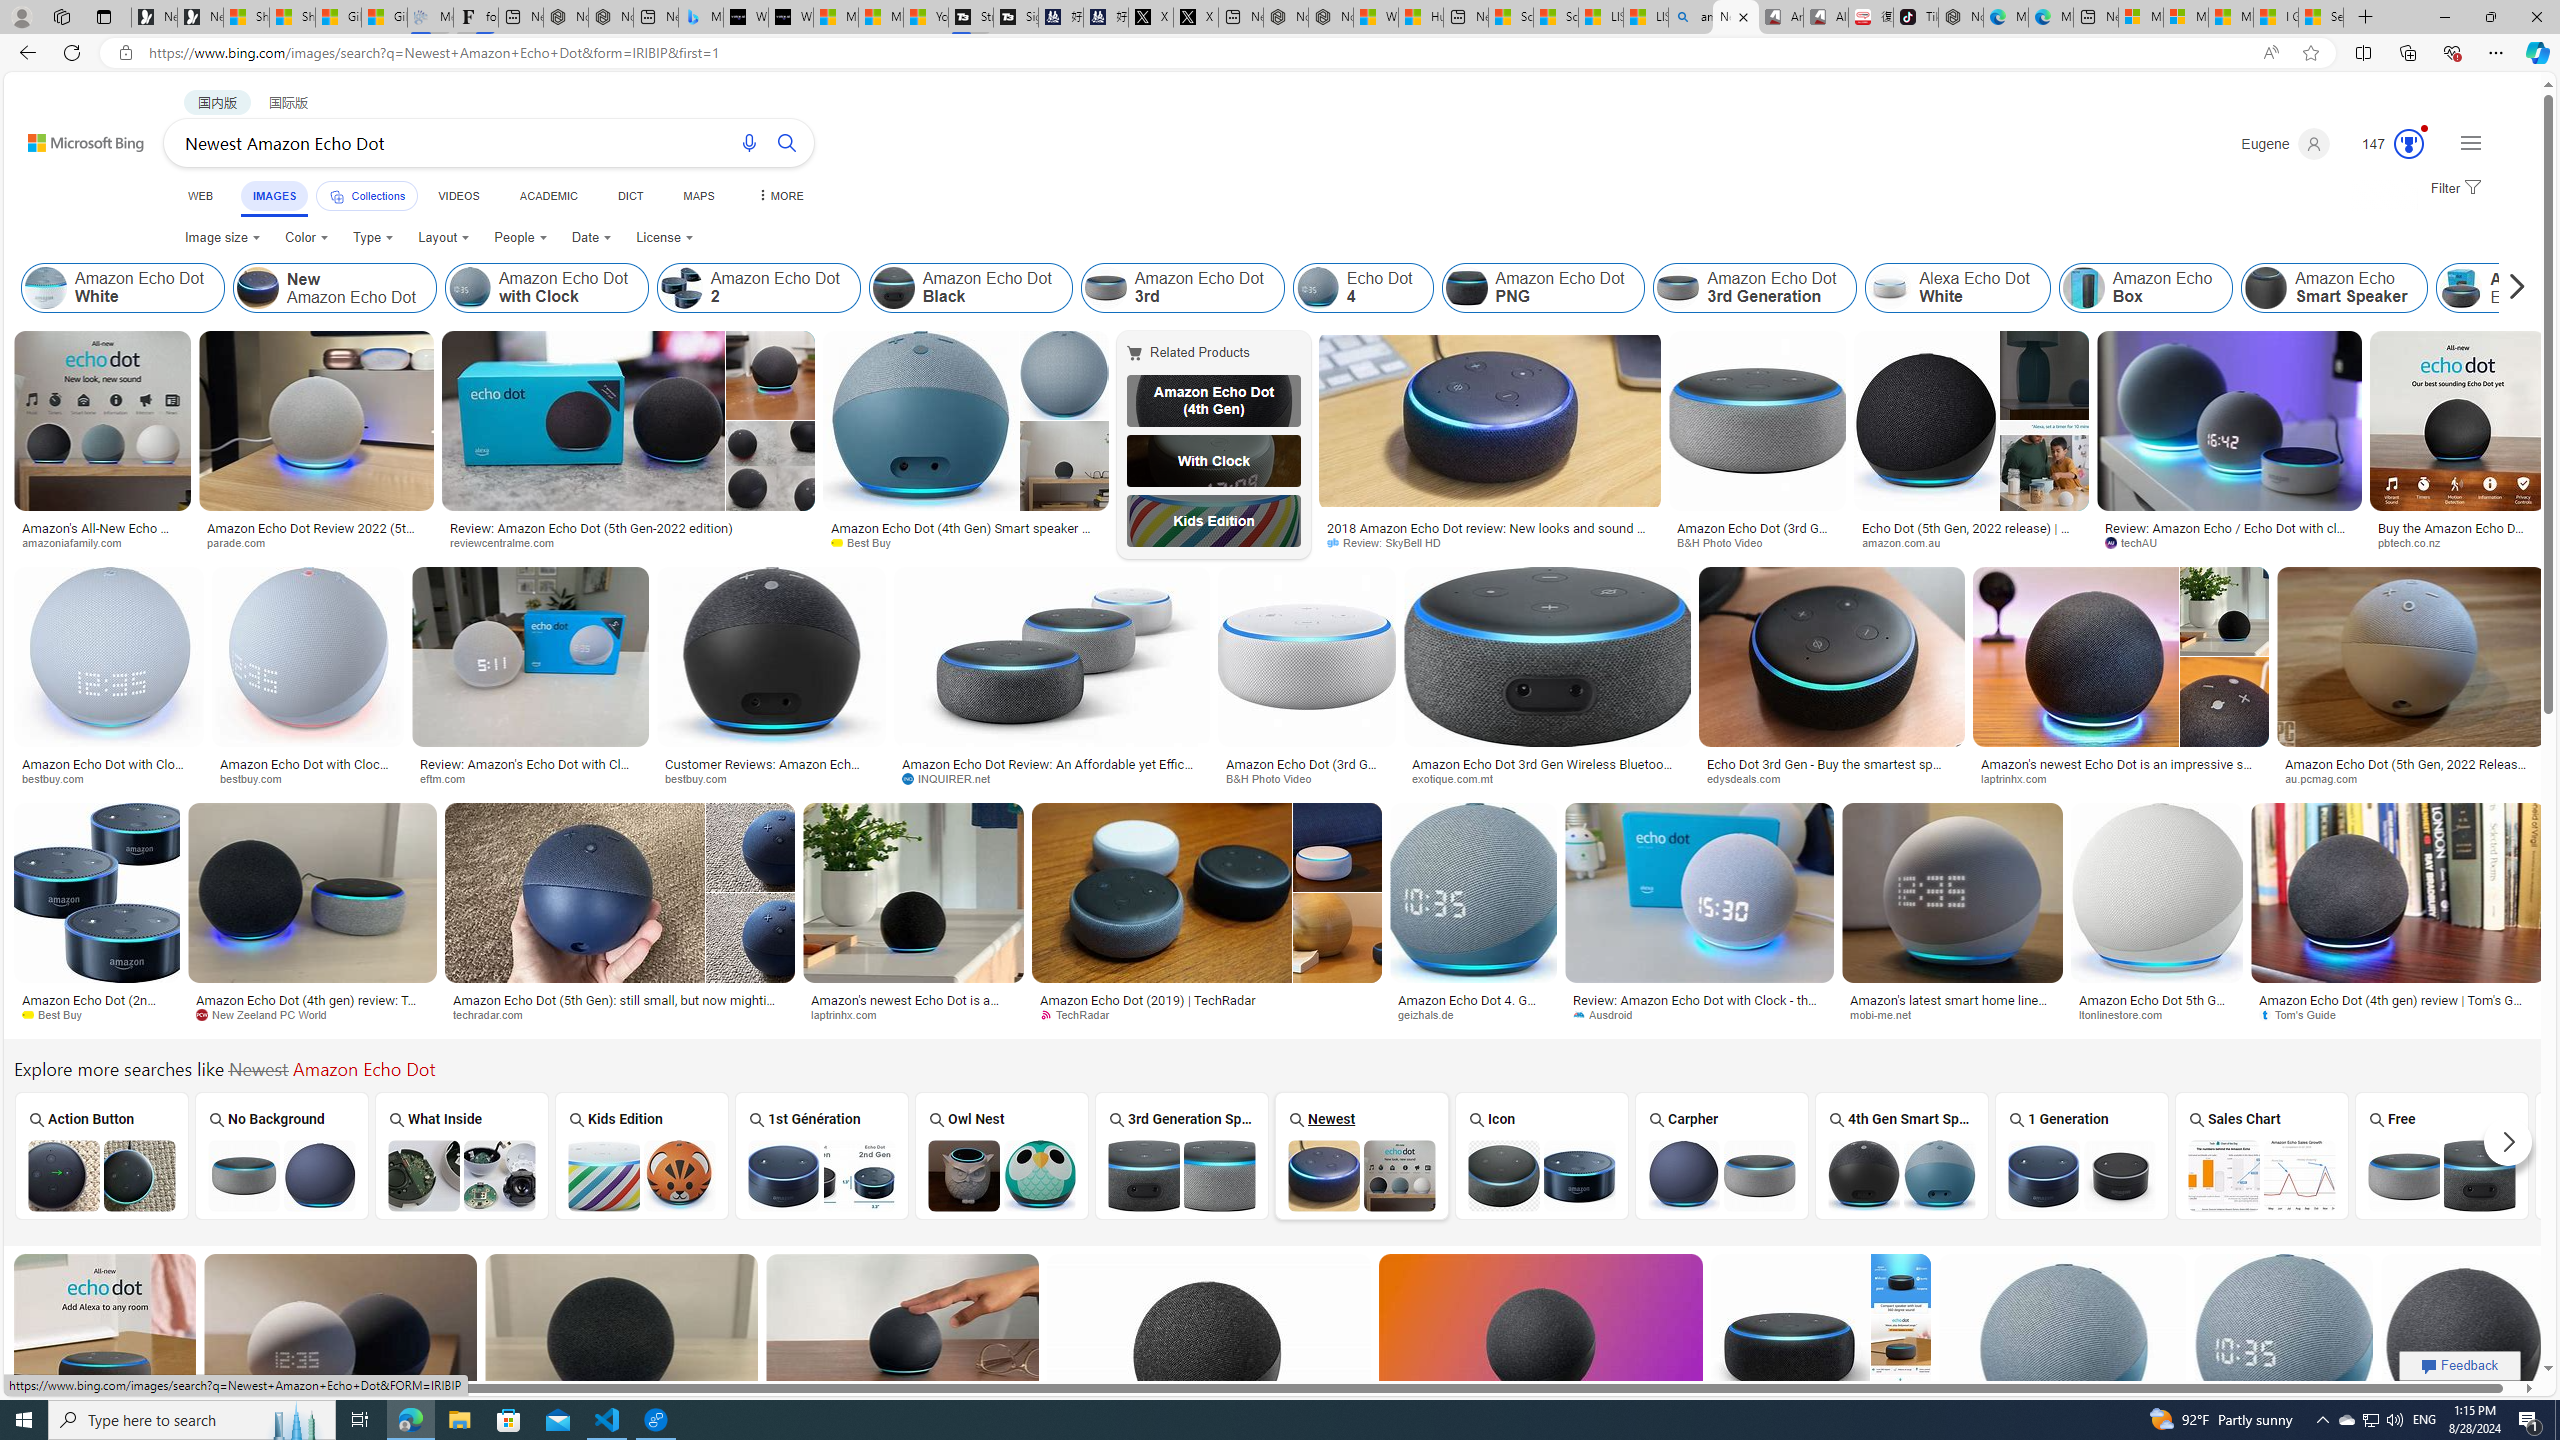  Describe the element at coordinates (2461, 288) in the screenshot. I see `Alex Echo Dot` at that location.